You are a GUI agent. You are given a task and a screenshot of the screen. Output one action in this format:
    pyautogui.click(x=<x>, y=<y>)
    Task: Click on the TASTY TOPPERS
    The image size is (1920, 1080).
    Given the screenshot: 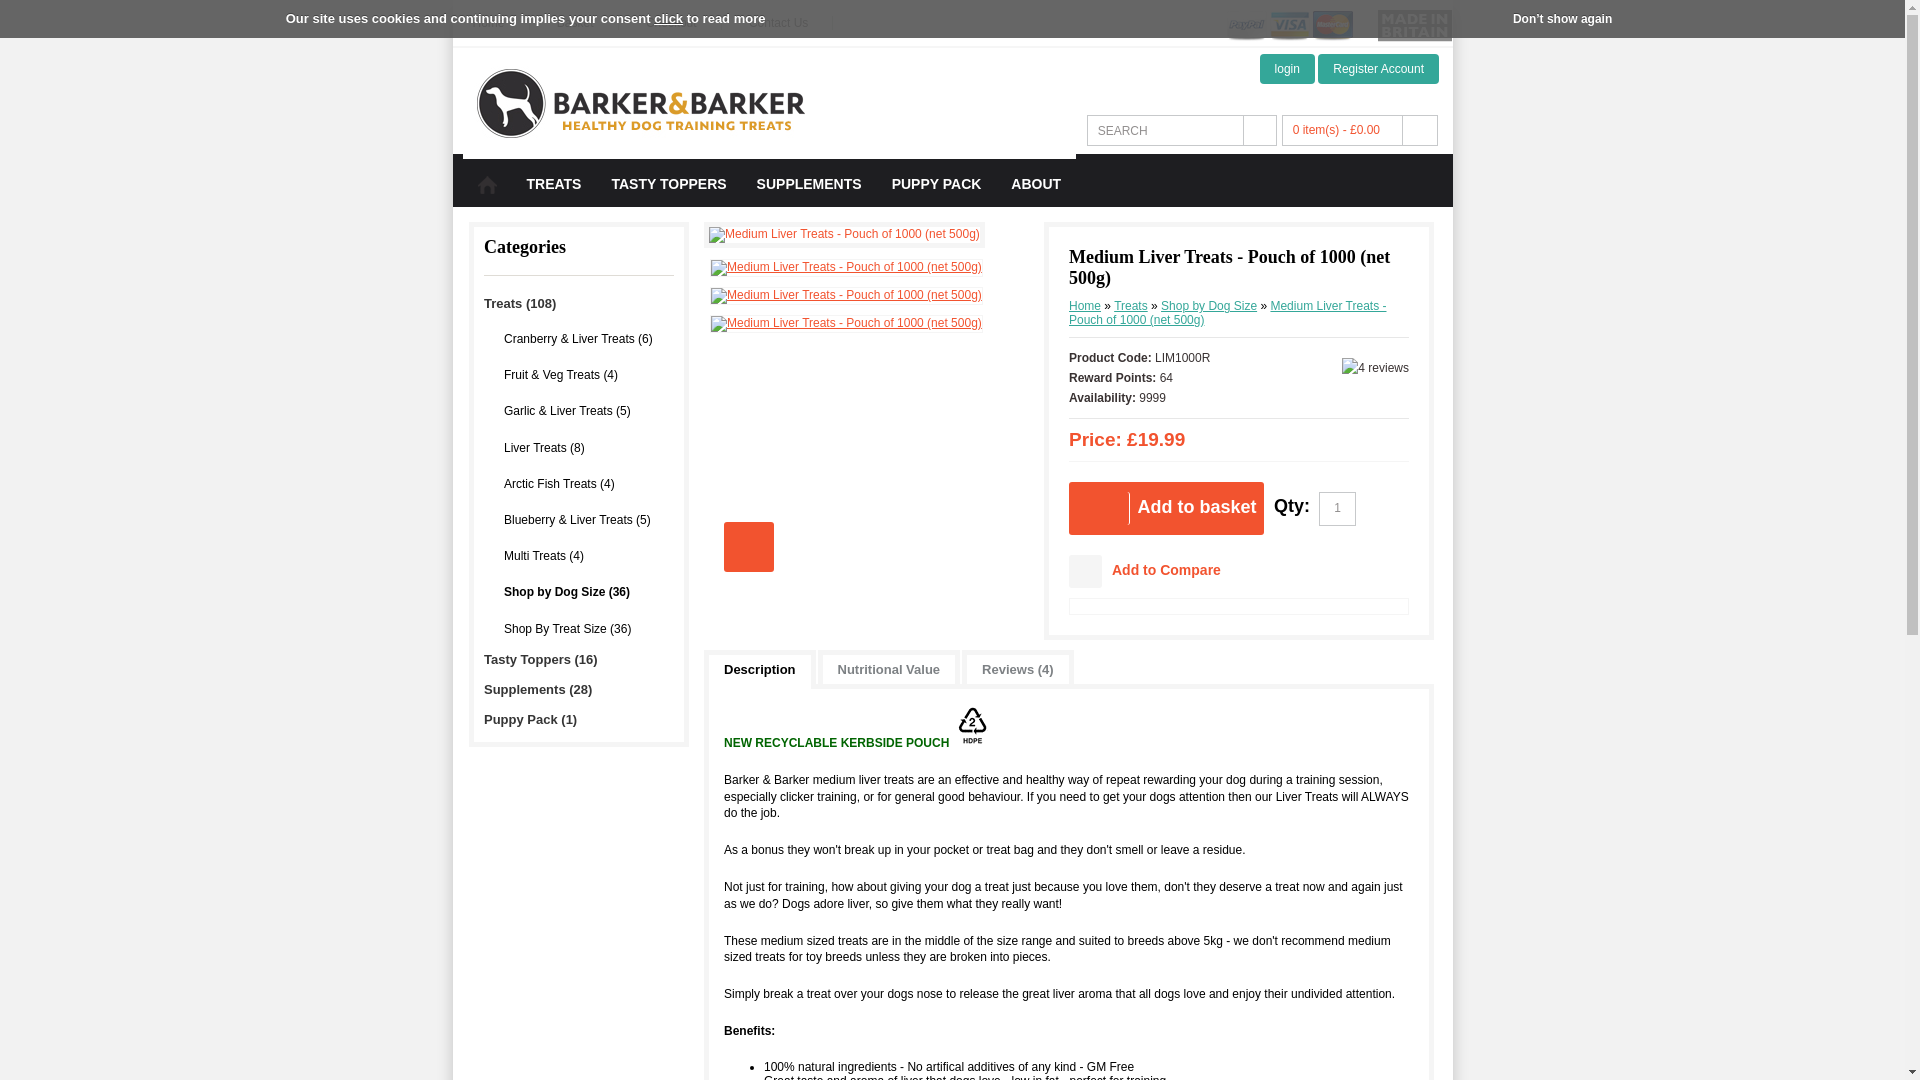 What is the action you would take?
    pyautogui.click(x=668, y=194)
    